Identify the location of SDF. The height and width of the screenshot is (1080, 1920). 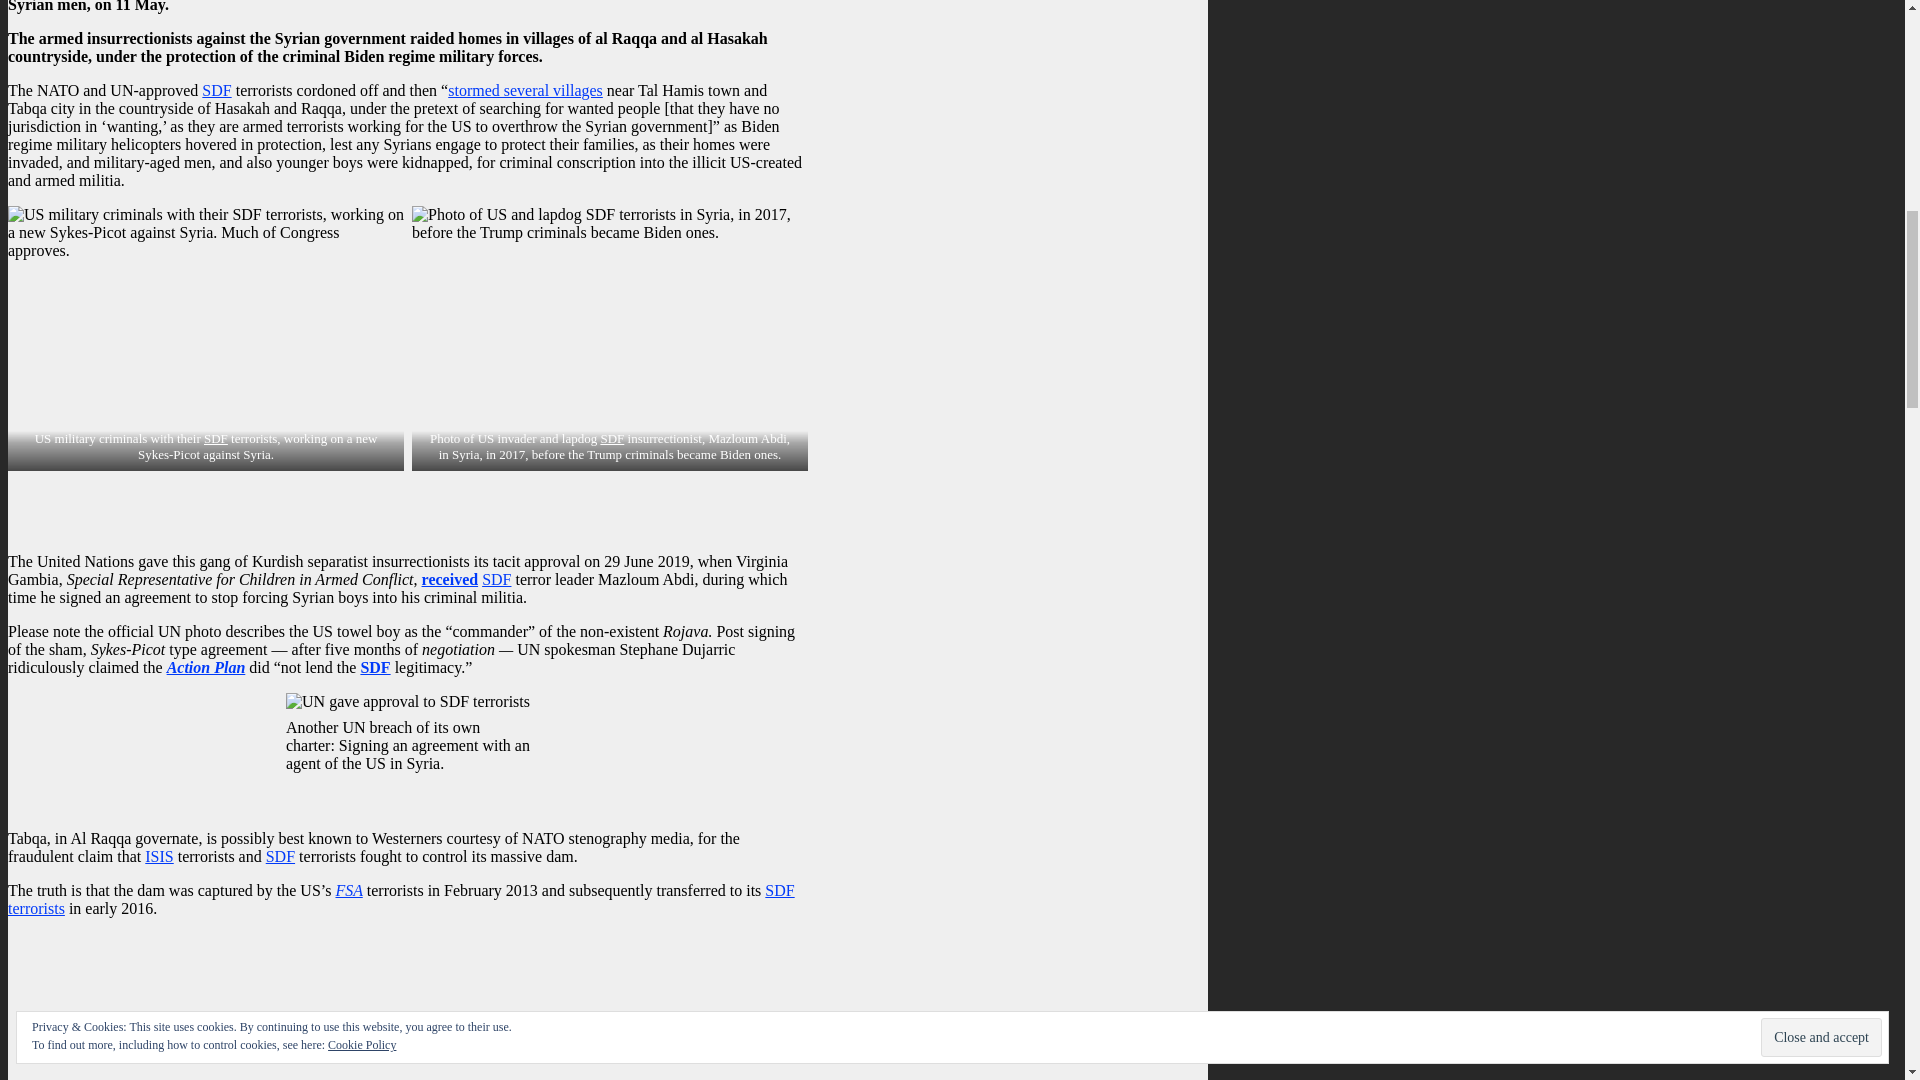
(280, 856).